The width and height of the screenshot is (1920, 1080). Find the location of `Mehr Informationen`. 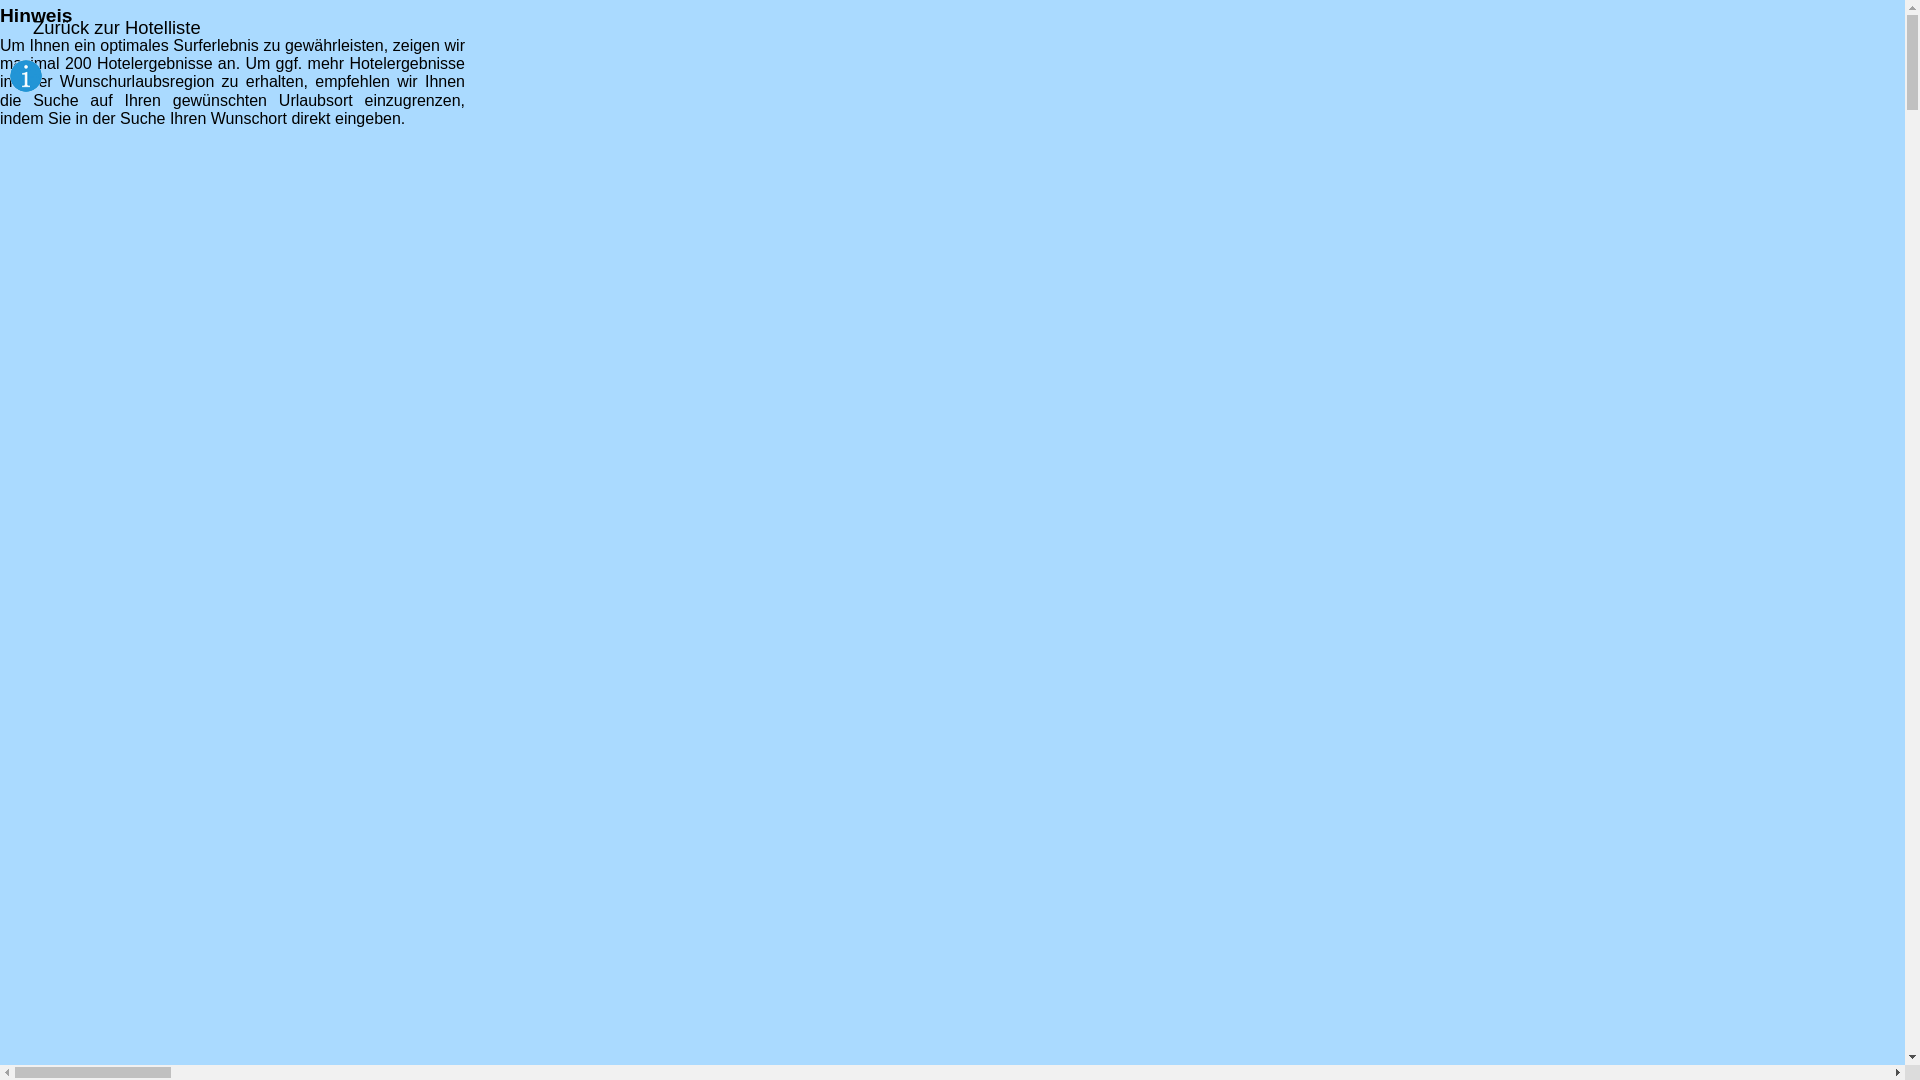

Mehr Informationen is located at coordinates (658, 24).